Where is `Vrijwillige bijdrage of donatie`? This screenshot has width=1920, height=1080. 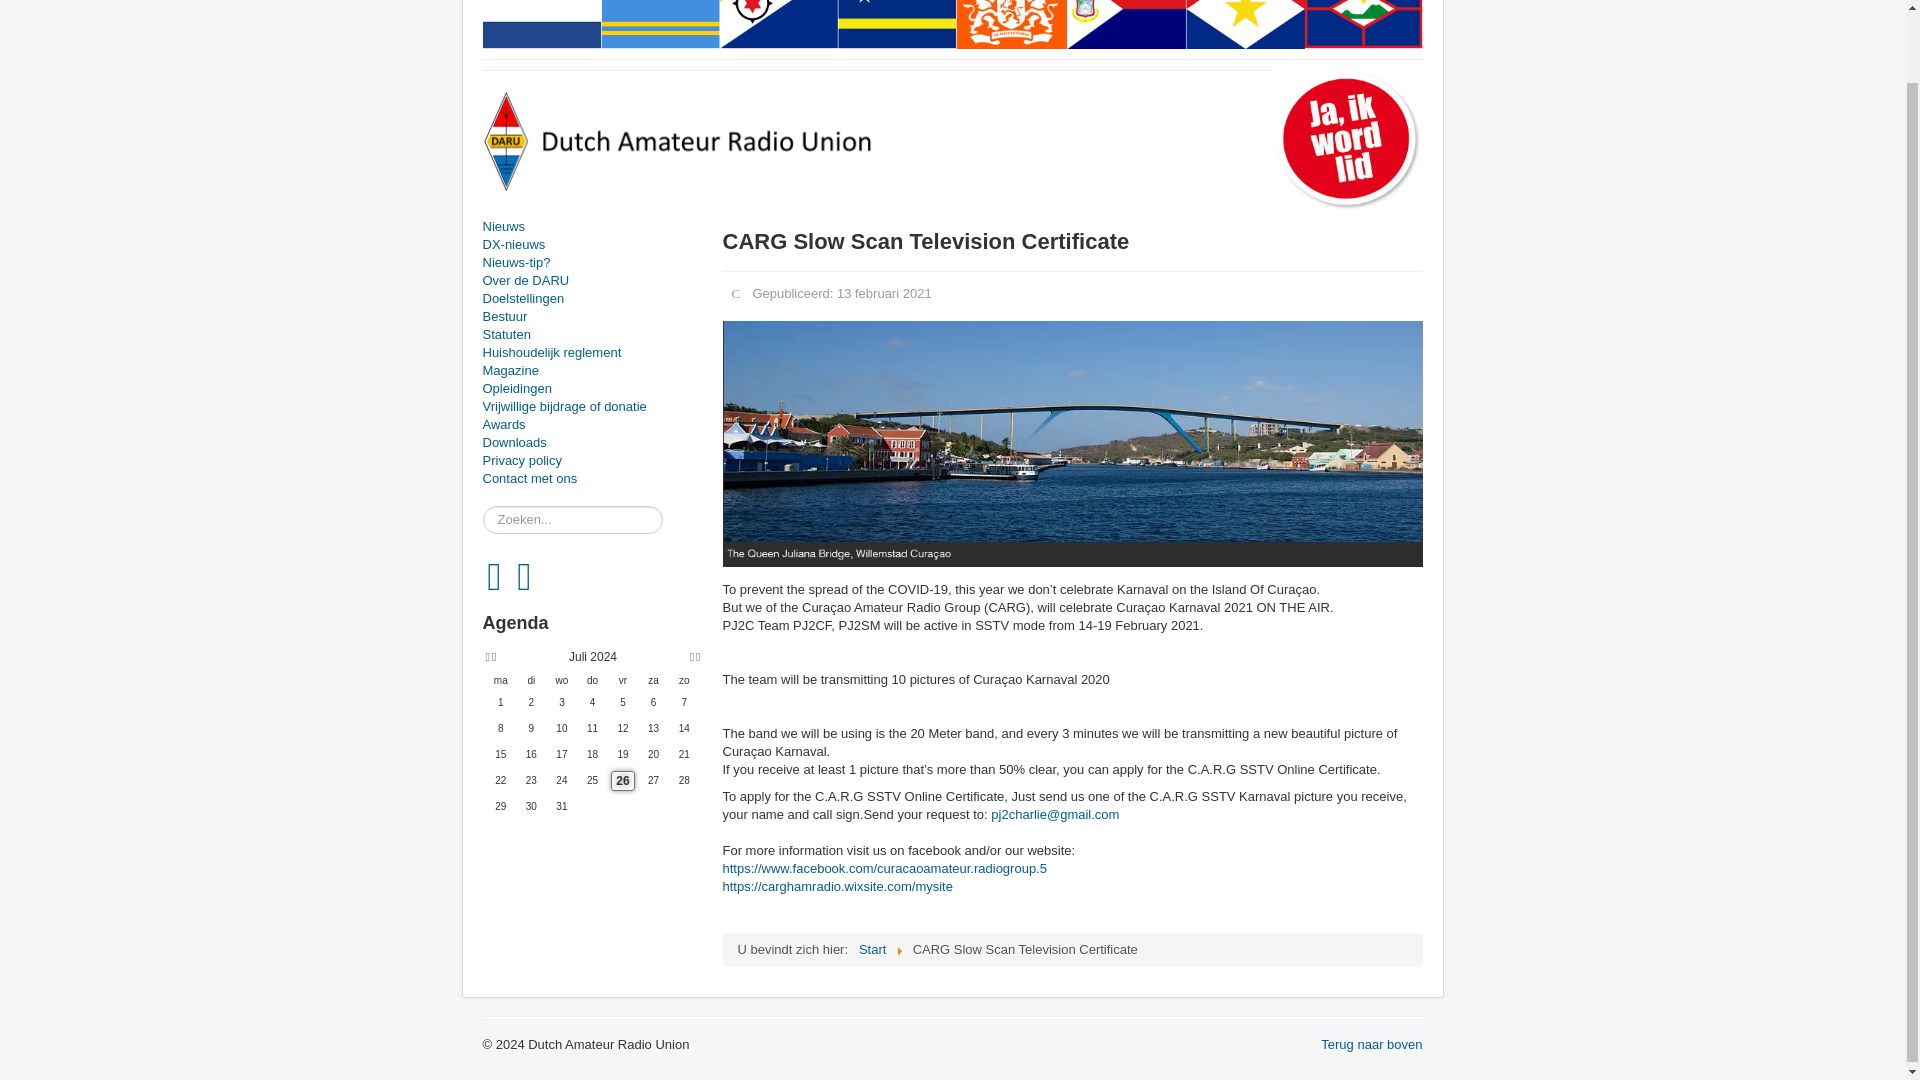 Vrijwillige bijdrage of donatie is located at coordinates (592, 406).